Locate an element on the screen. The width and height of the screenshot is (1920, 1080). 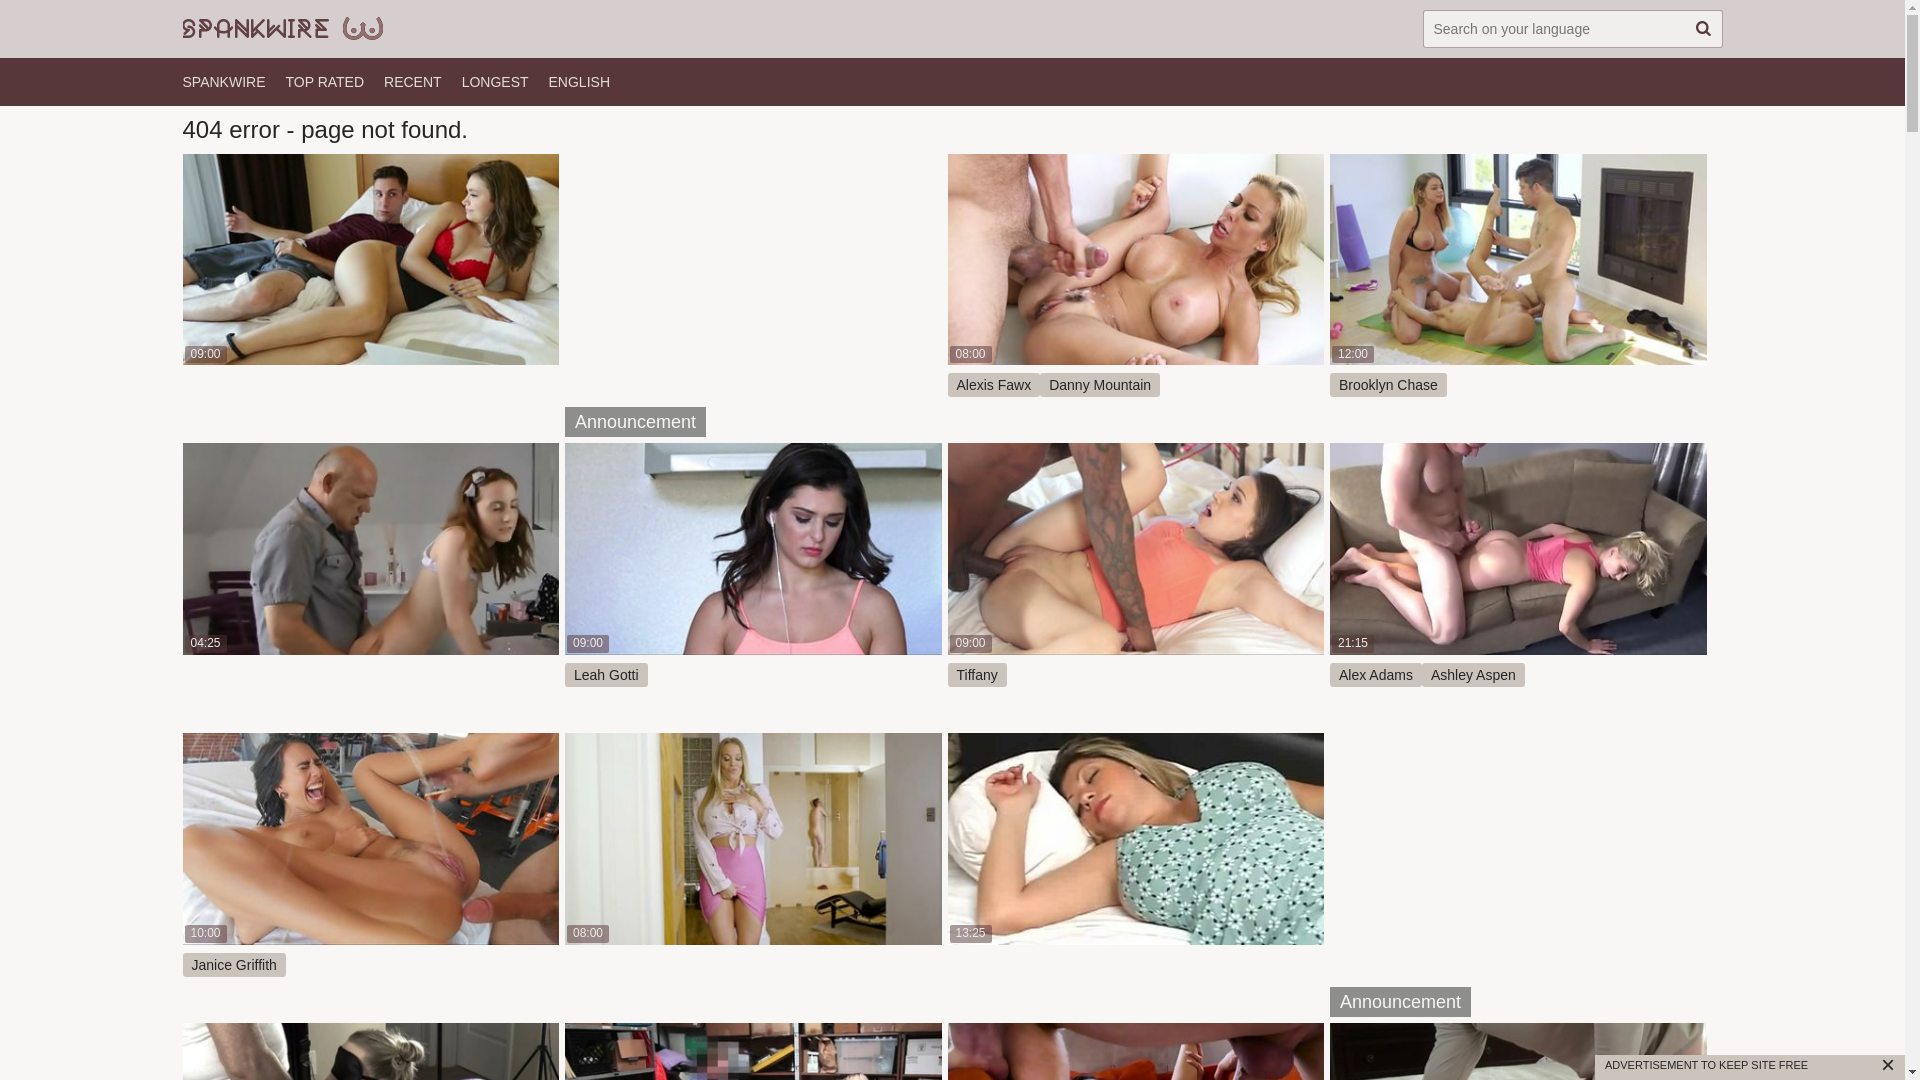
TOP RATED is located at coordinates (324, 82).